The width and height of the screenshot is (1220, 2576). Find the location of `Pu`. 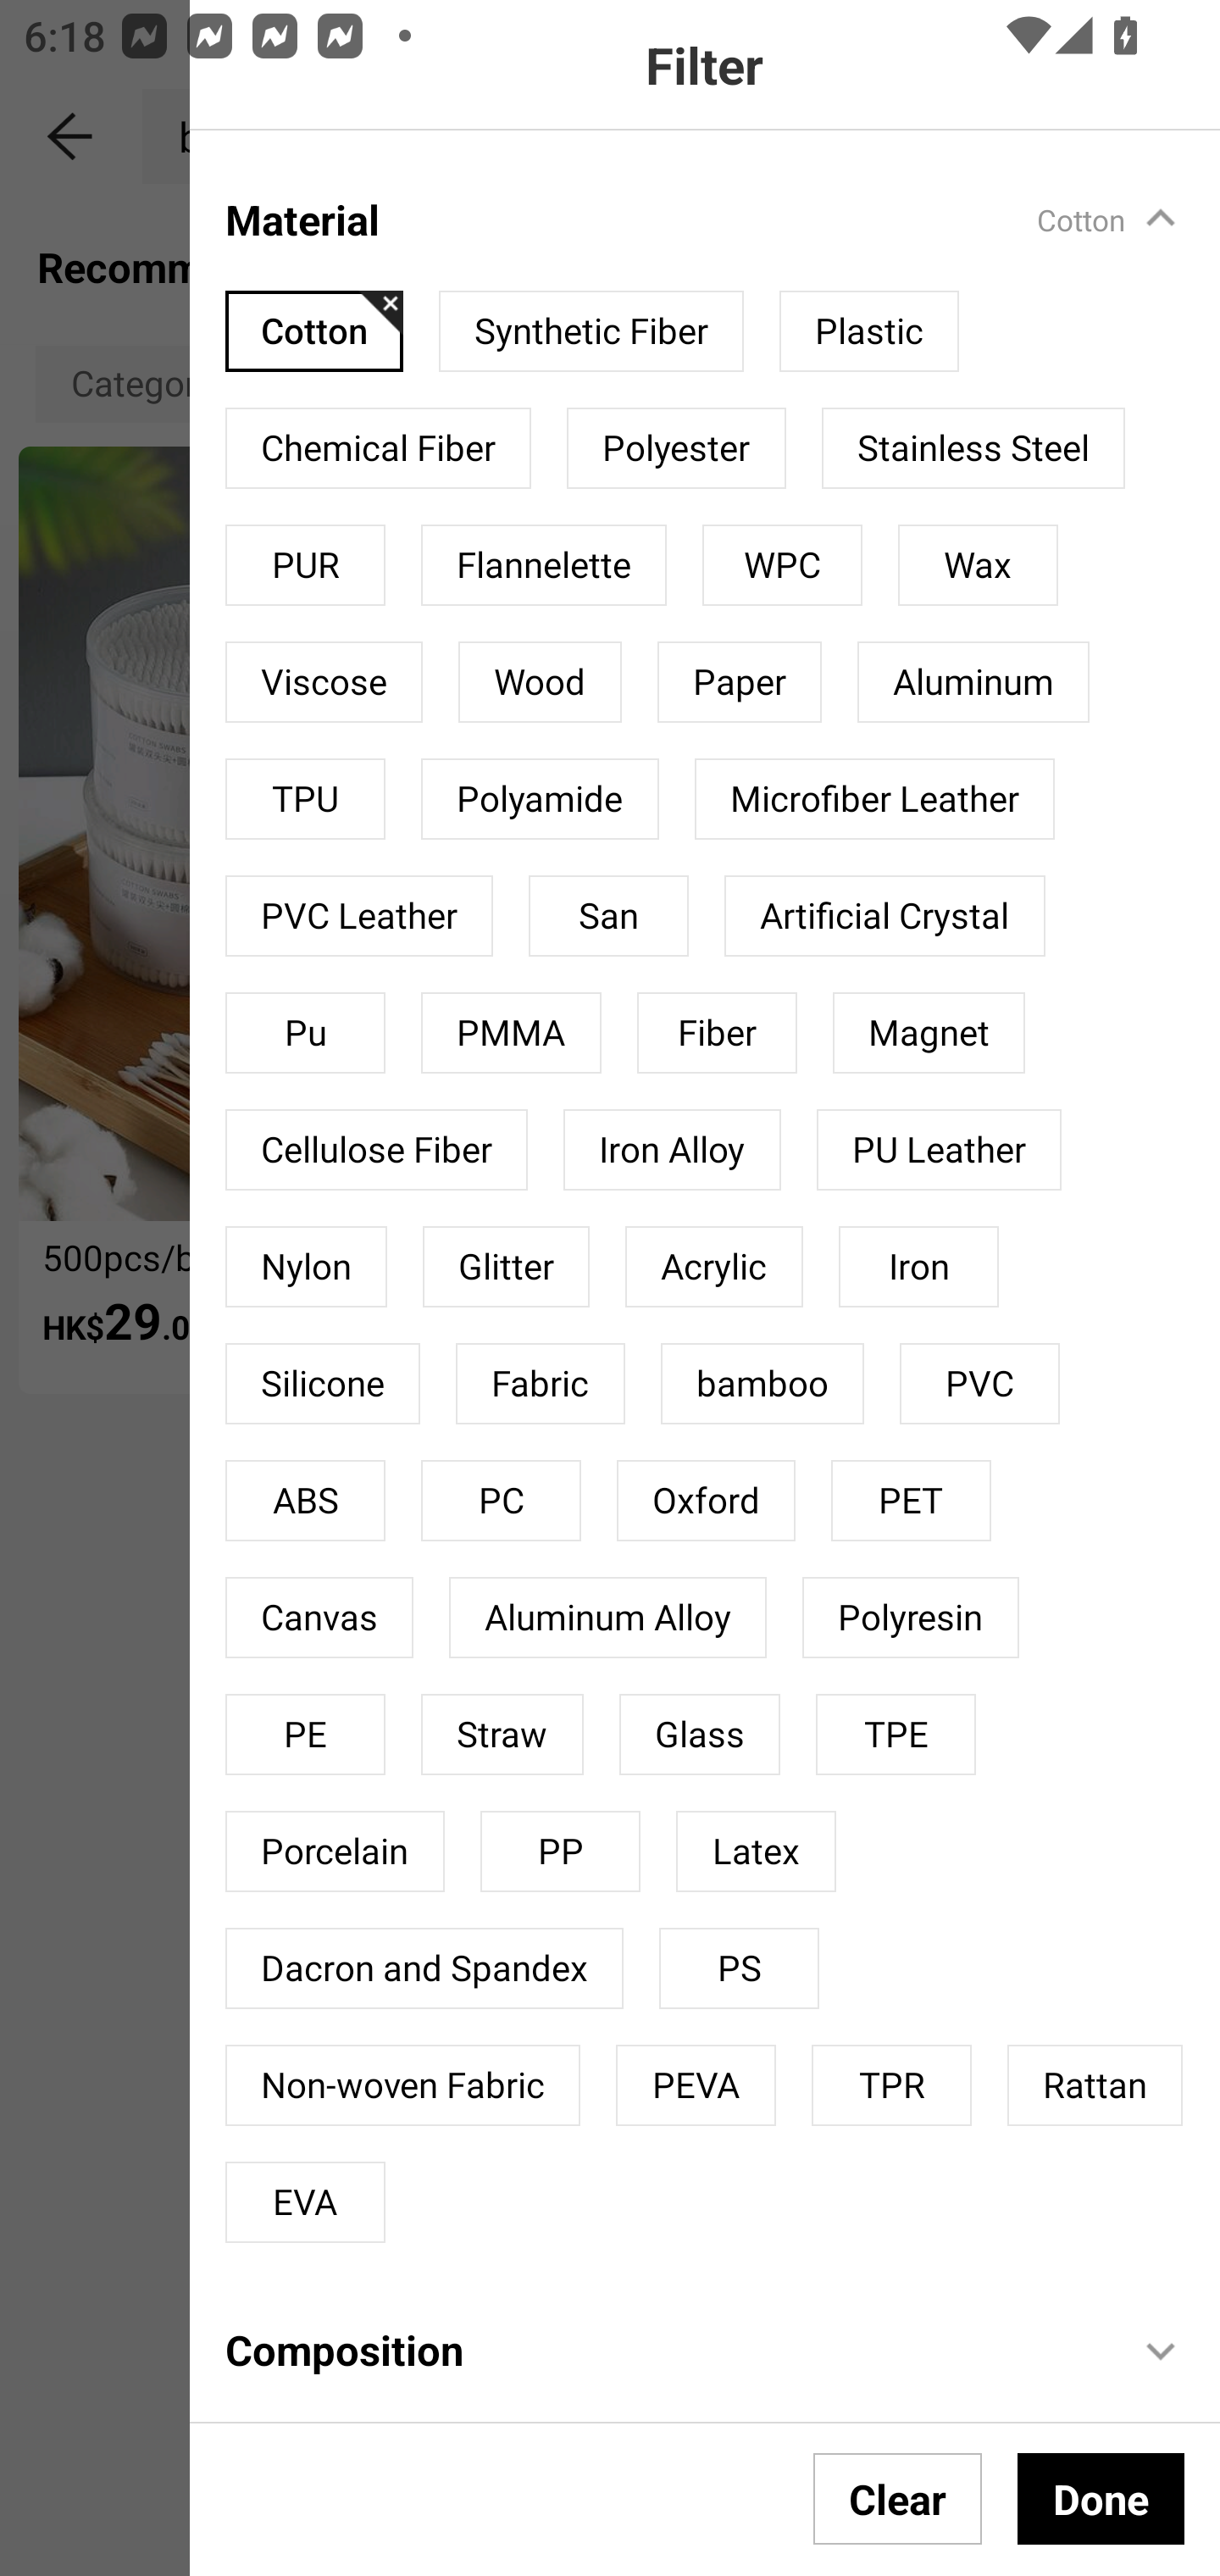

Pu is located at coordinates (305, 1032).